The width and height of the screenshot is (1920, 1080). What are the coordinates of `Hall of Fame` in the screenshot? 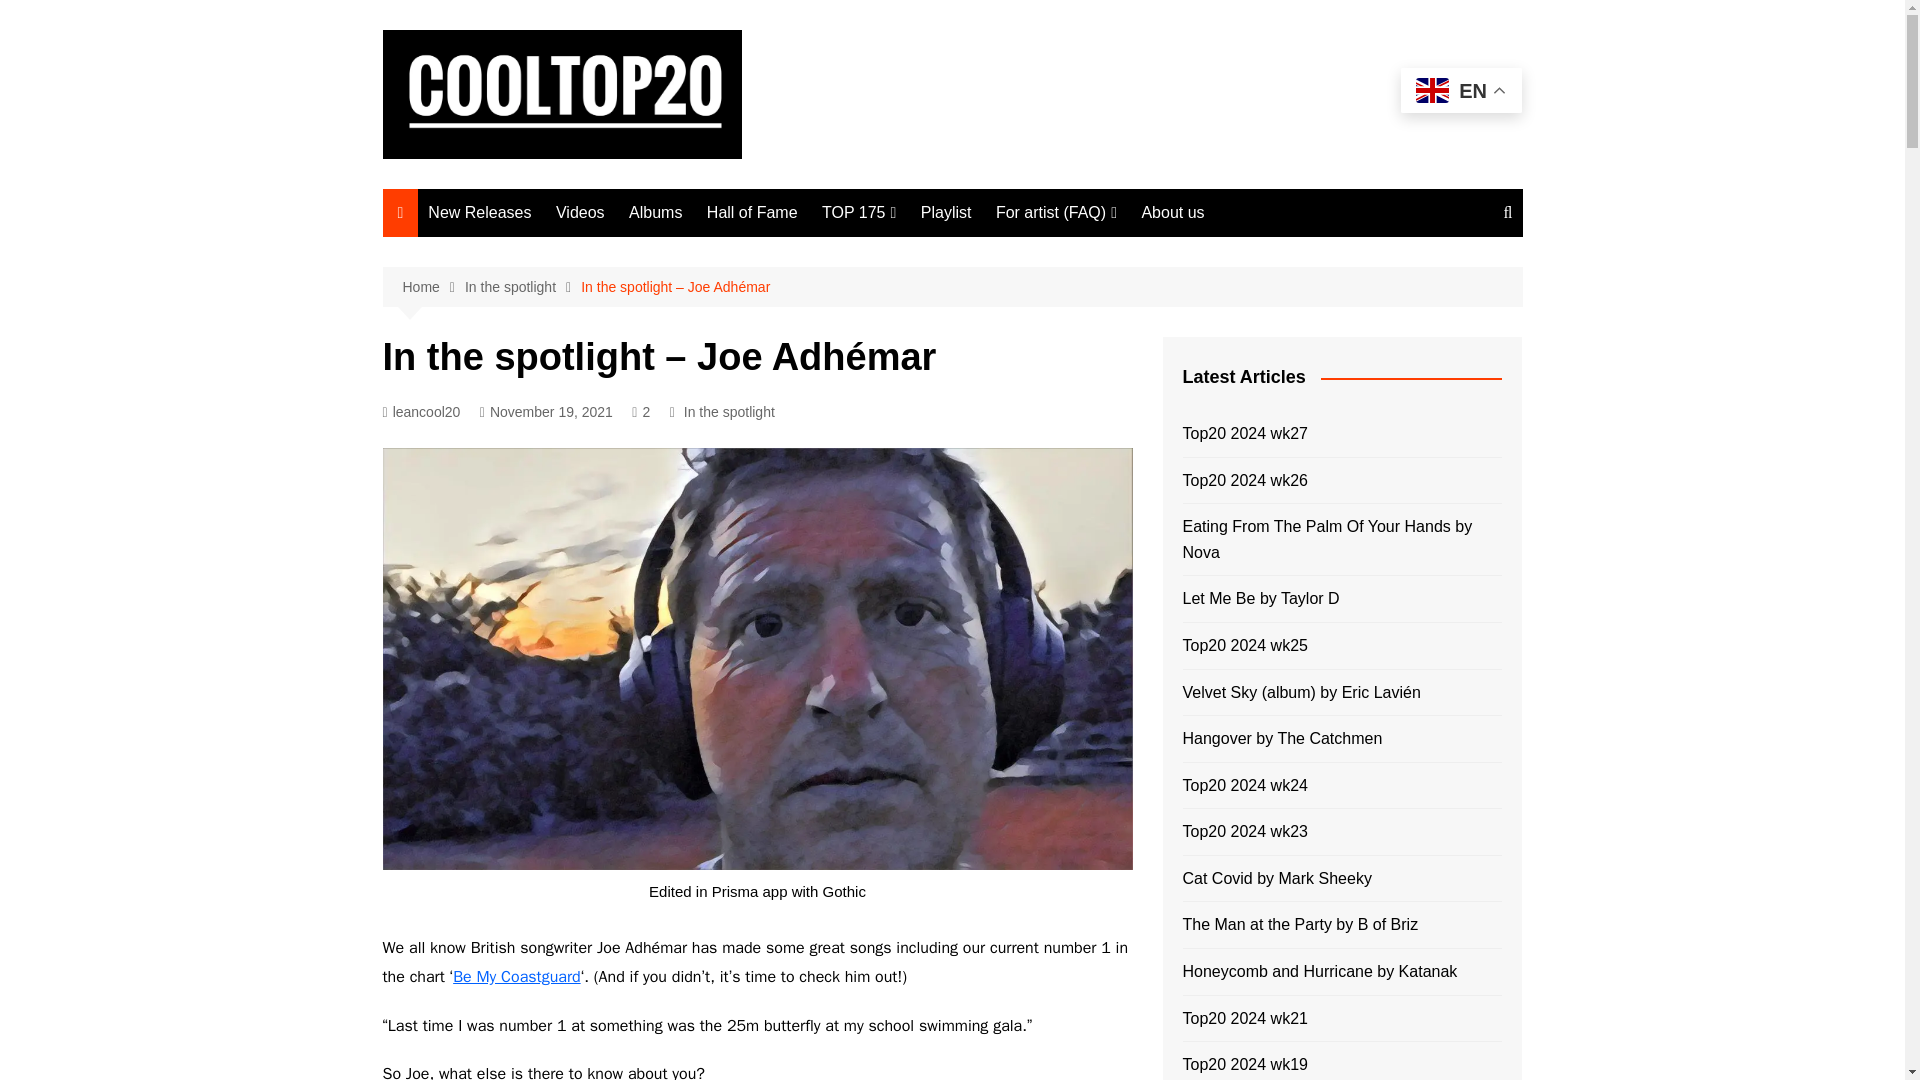 It's located at (752, 212).